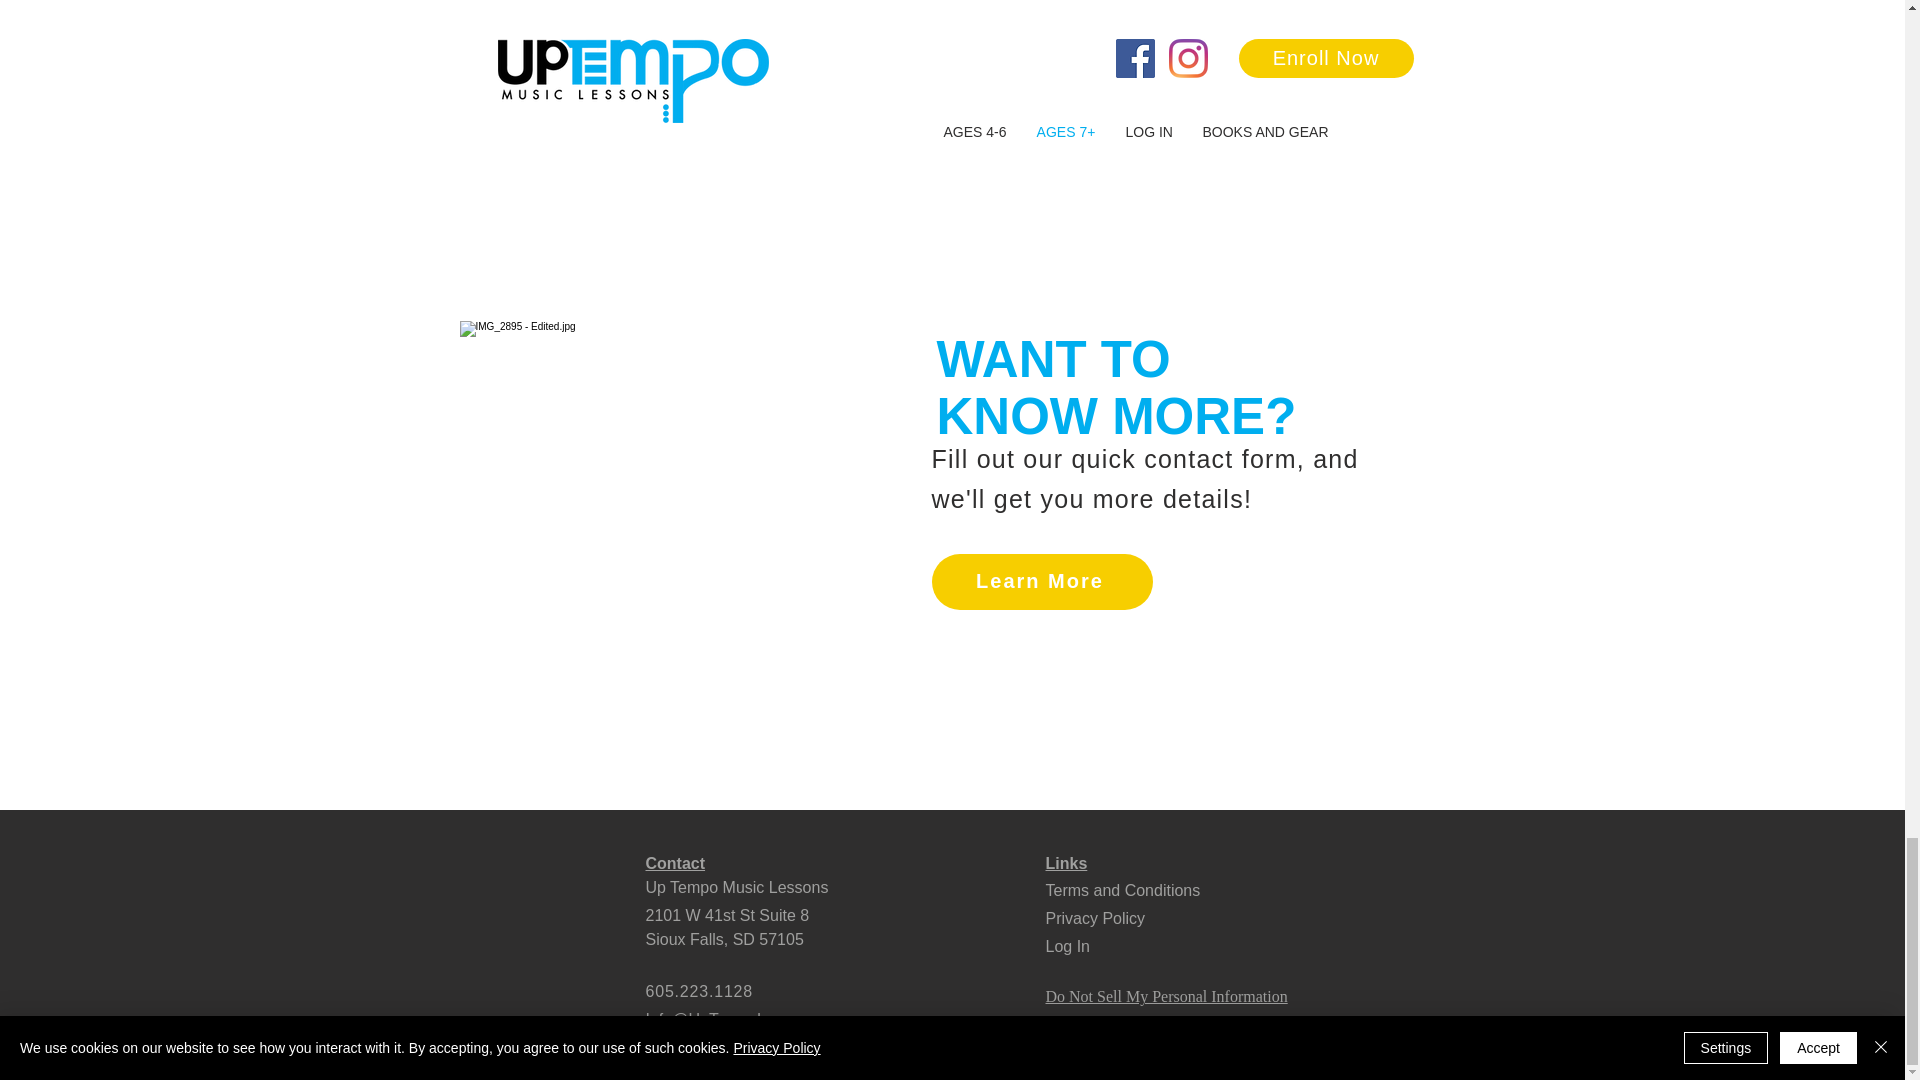 This screenshot has width=1920, height=1080. I want to click on Sioux Falls, SD 57105, so click(724, 939).